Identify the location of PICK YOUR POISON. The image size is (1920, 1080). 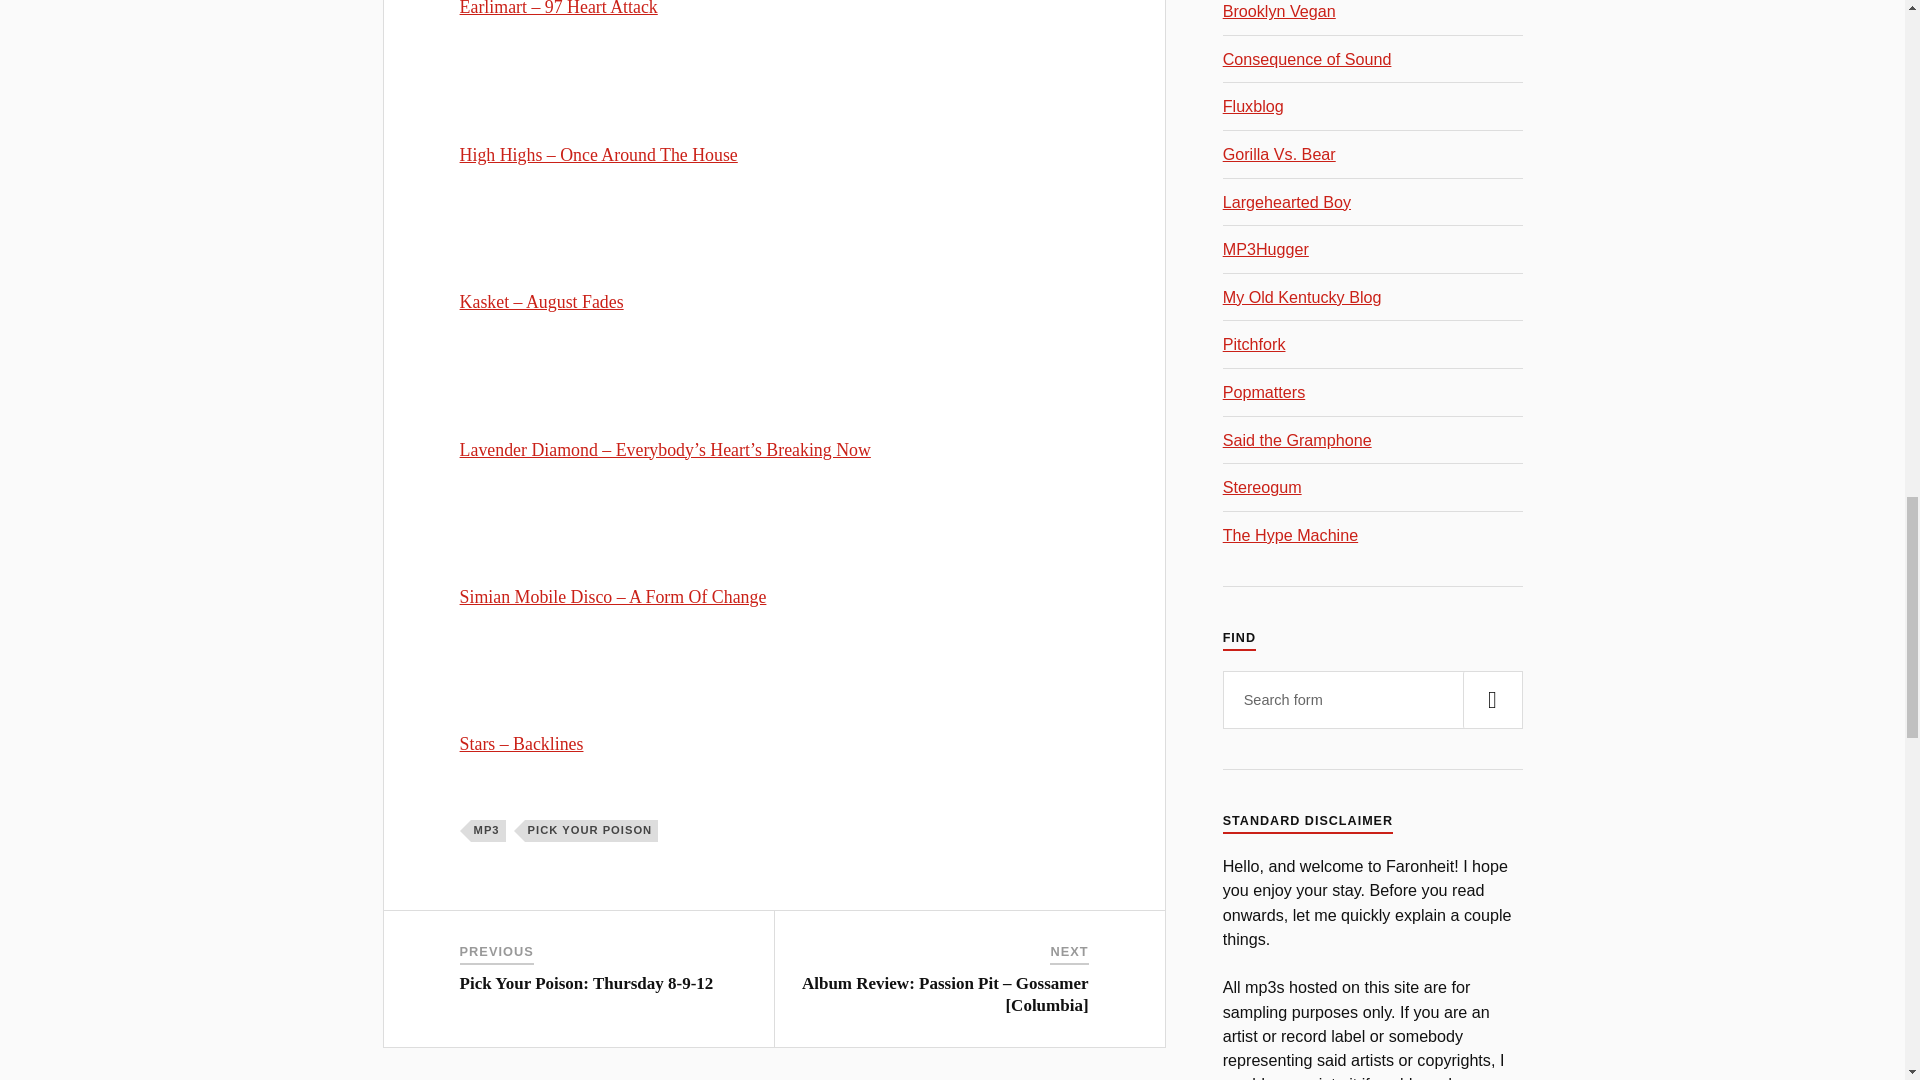
(591, 830).